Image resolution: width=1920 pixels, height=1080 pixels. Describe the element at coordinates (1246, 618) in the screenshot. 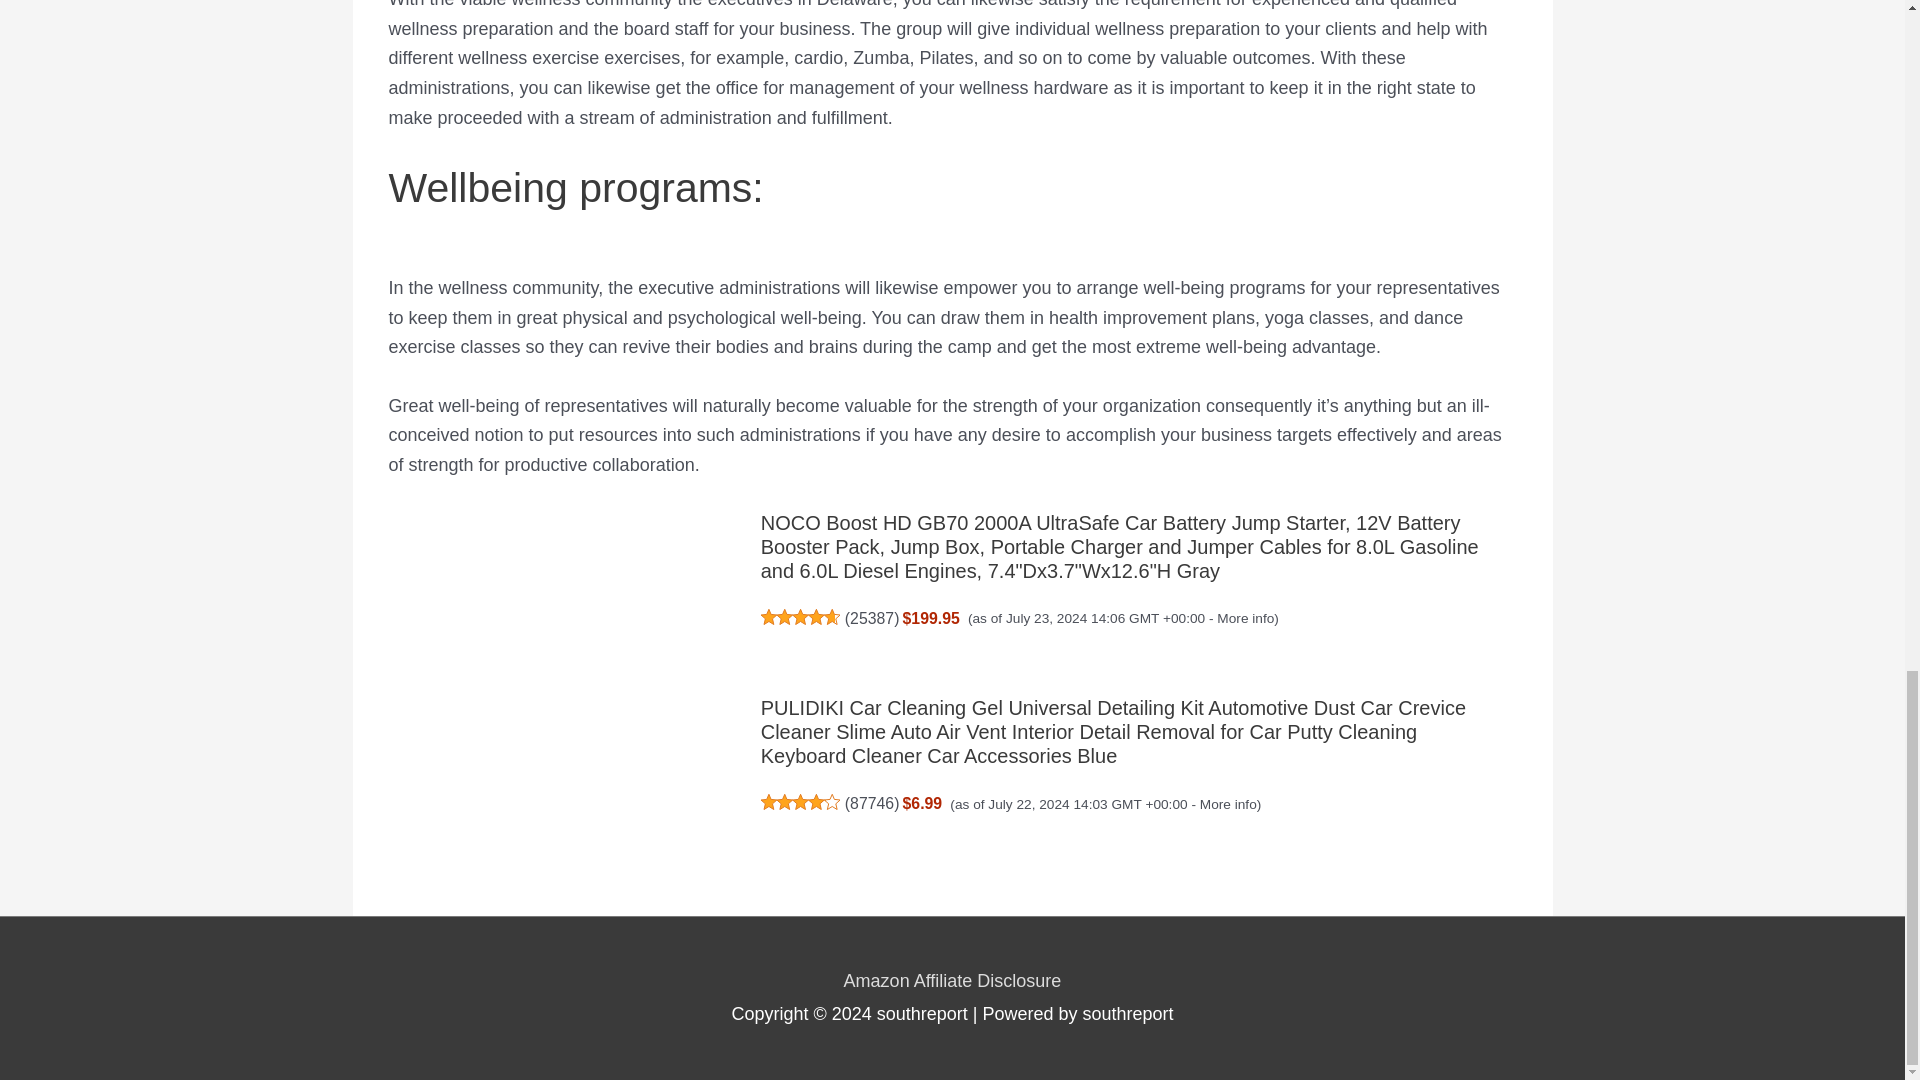

I see `More info` at that location.